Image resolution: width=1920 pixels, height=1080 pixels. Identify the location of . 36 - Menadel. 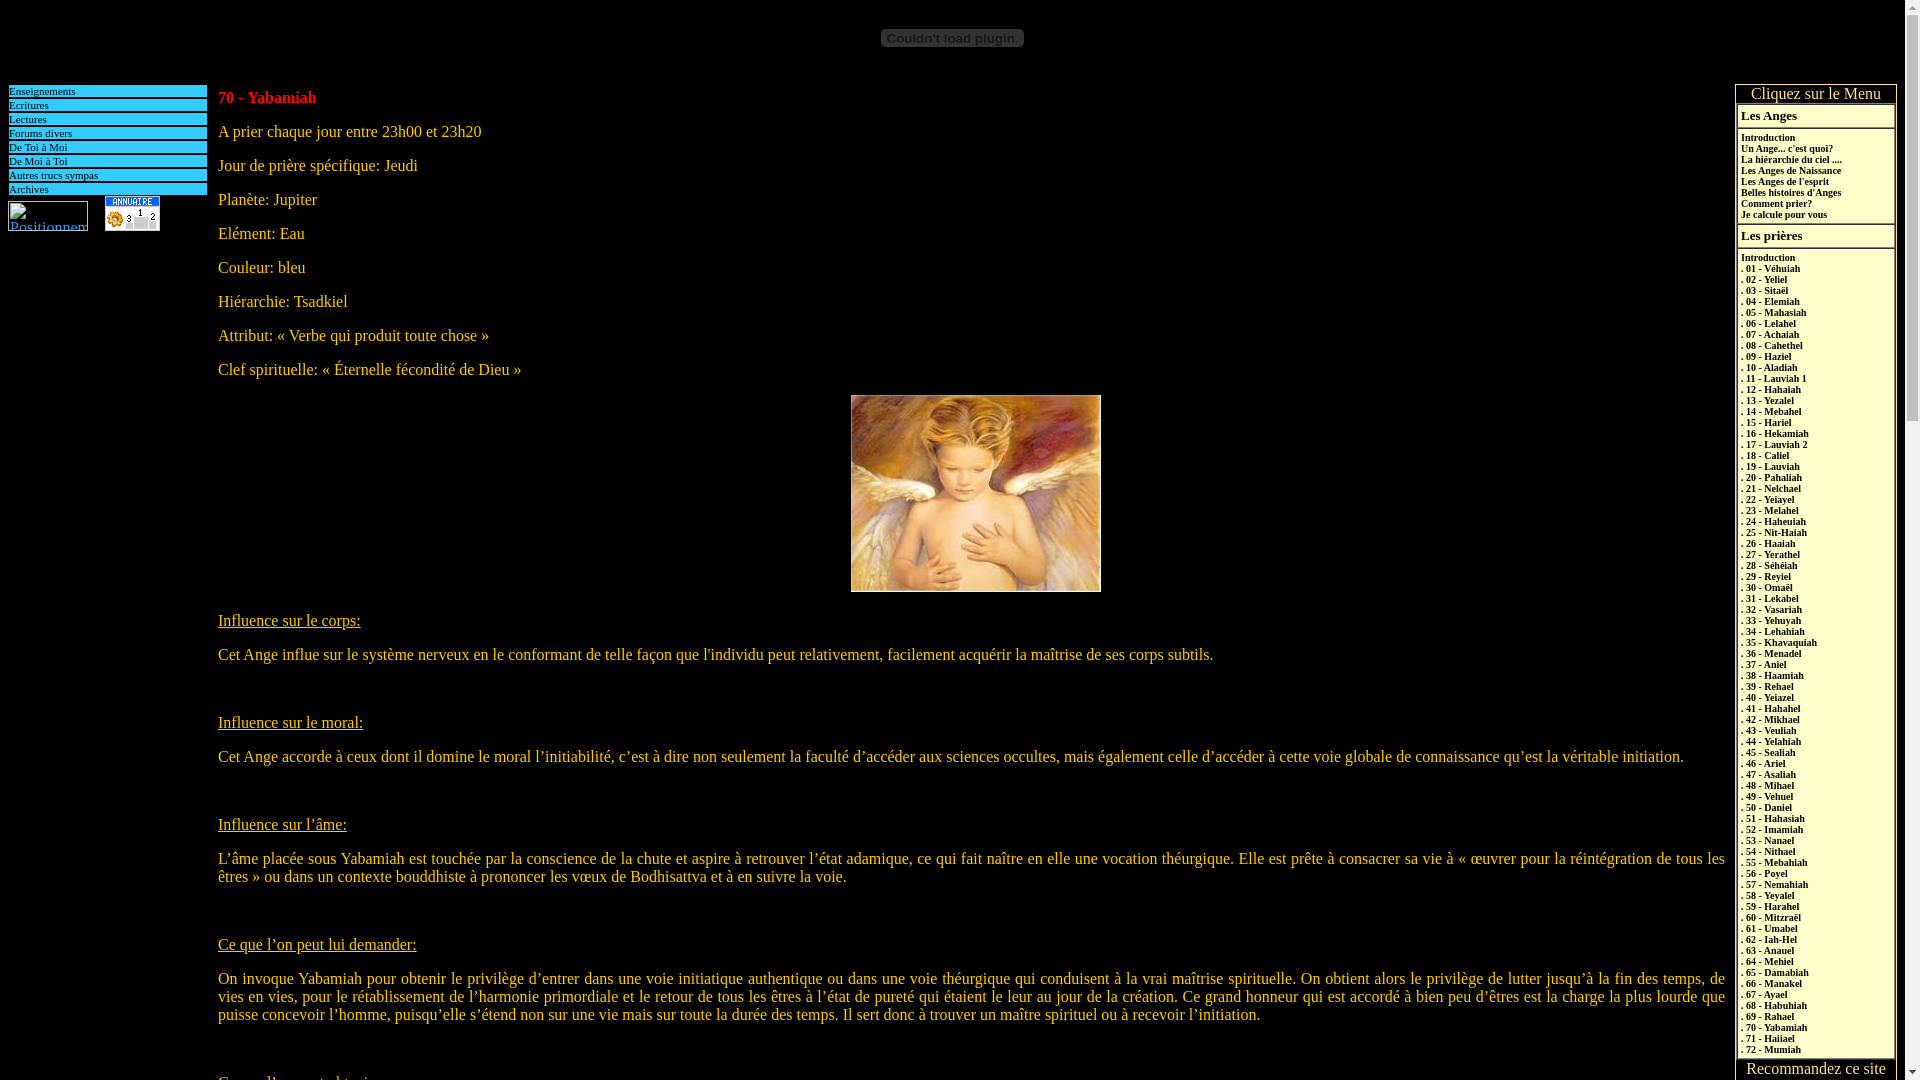
(1772, 654).